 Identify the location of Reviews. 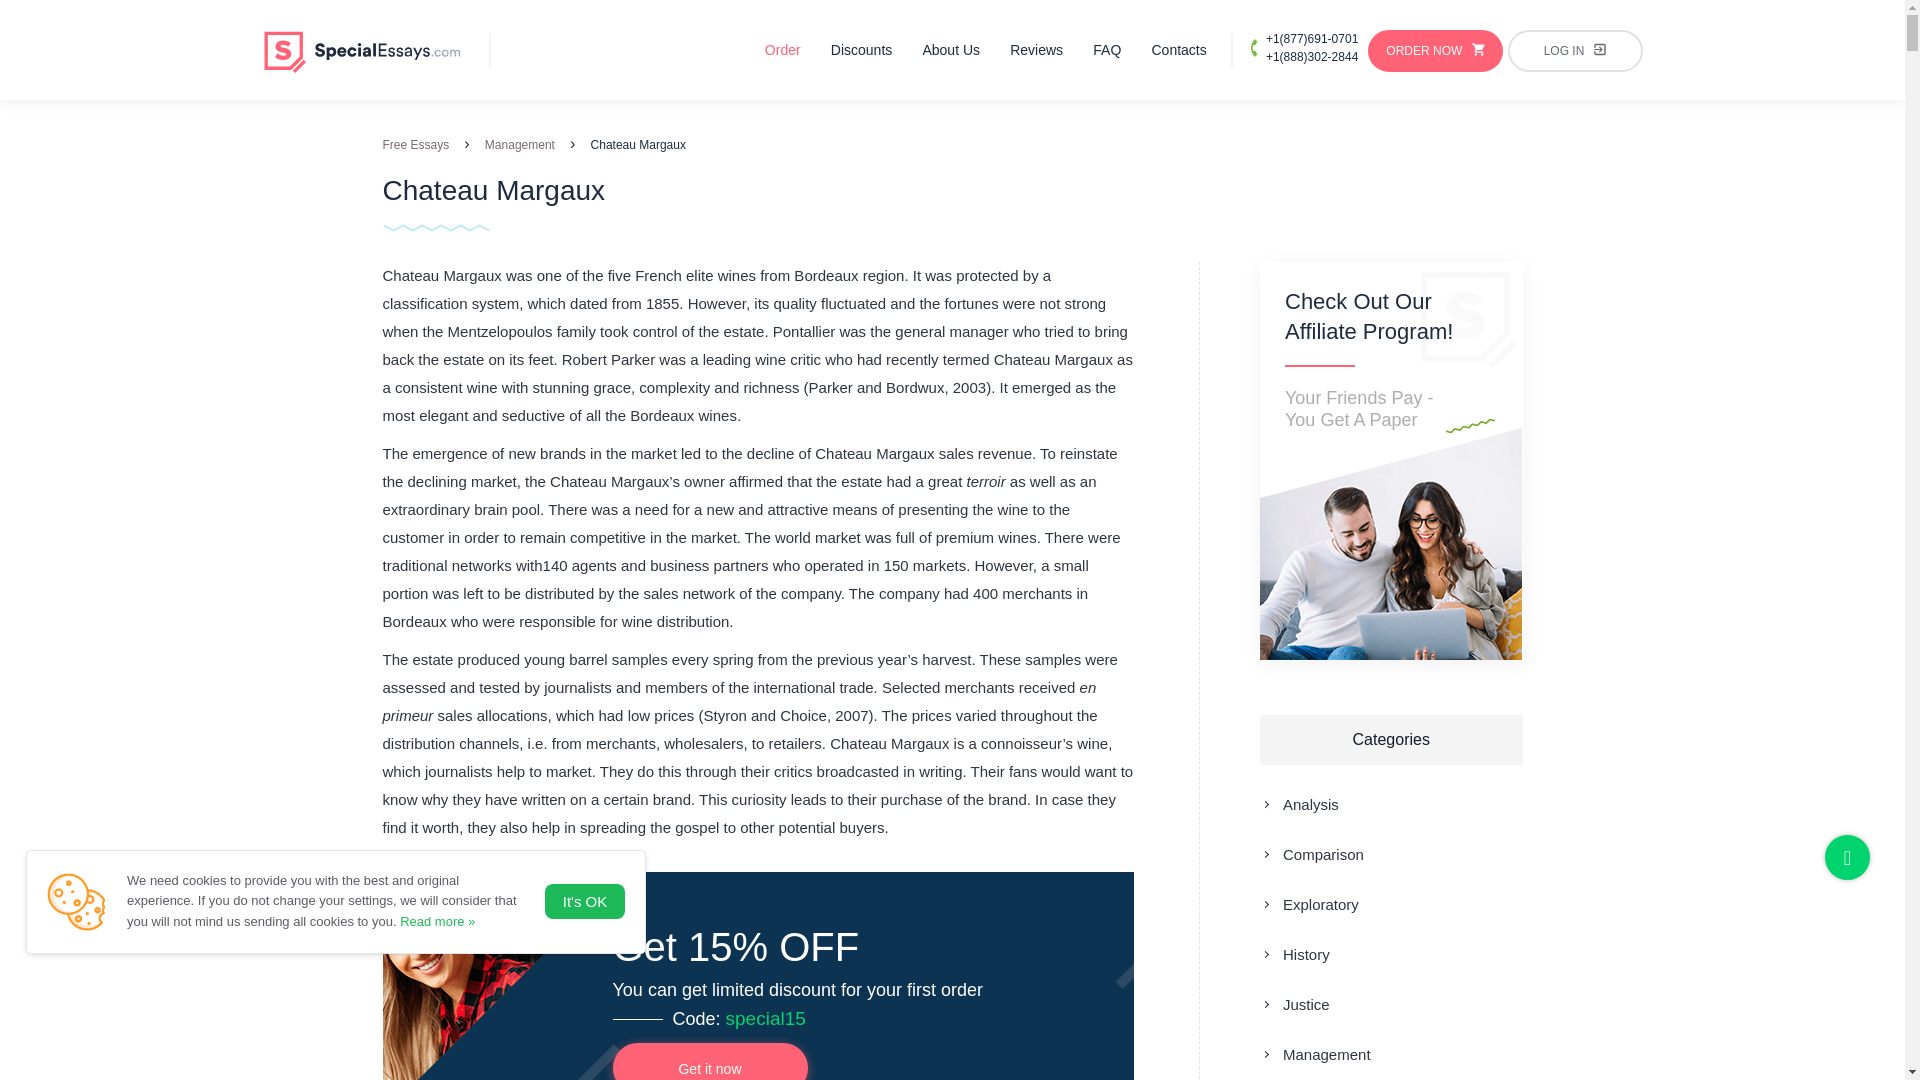
(1036, 50).